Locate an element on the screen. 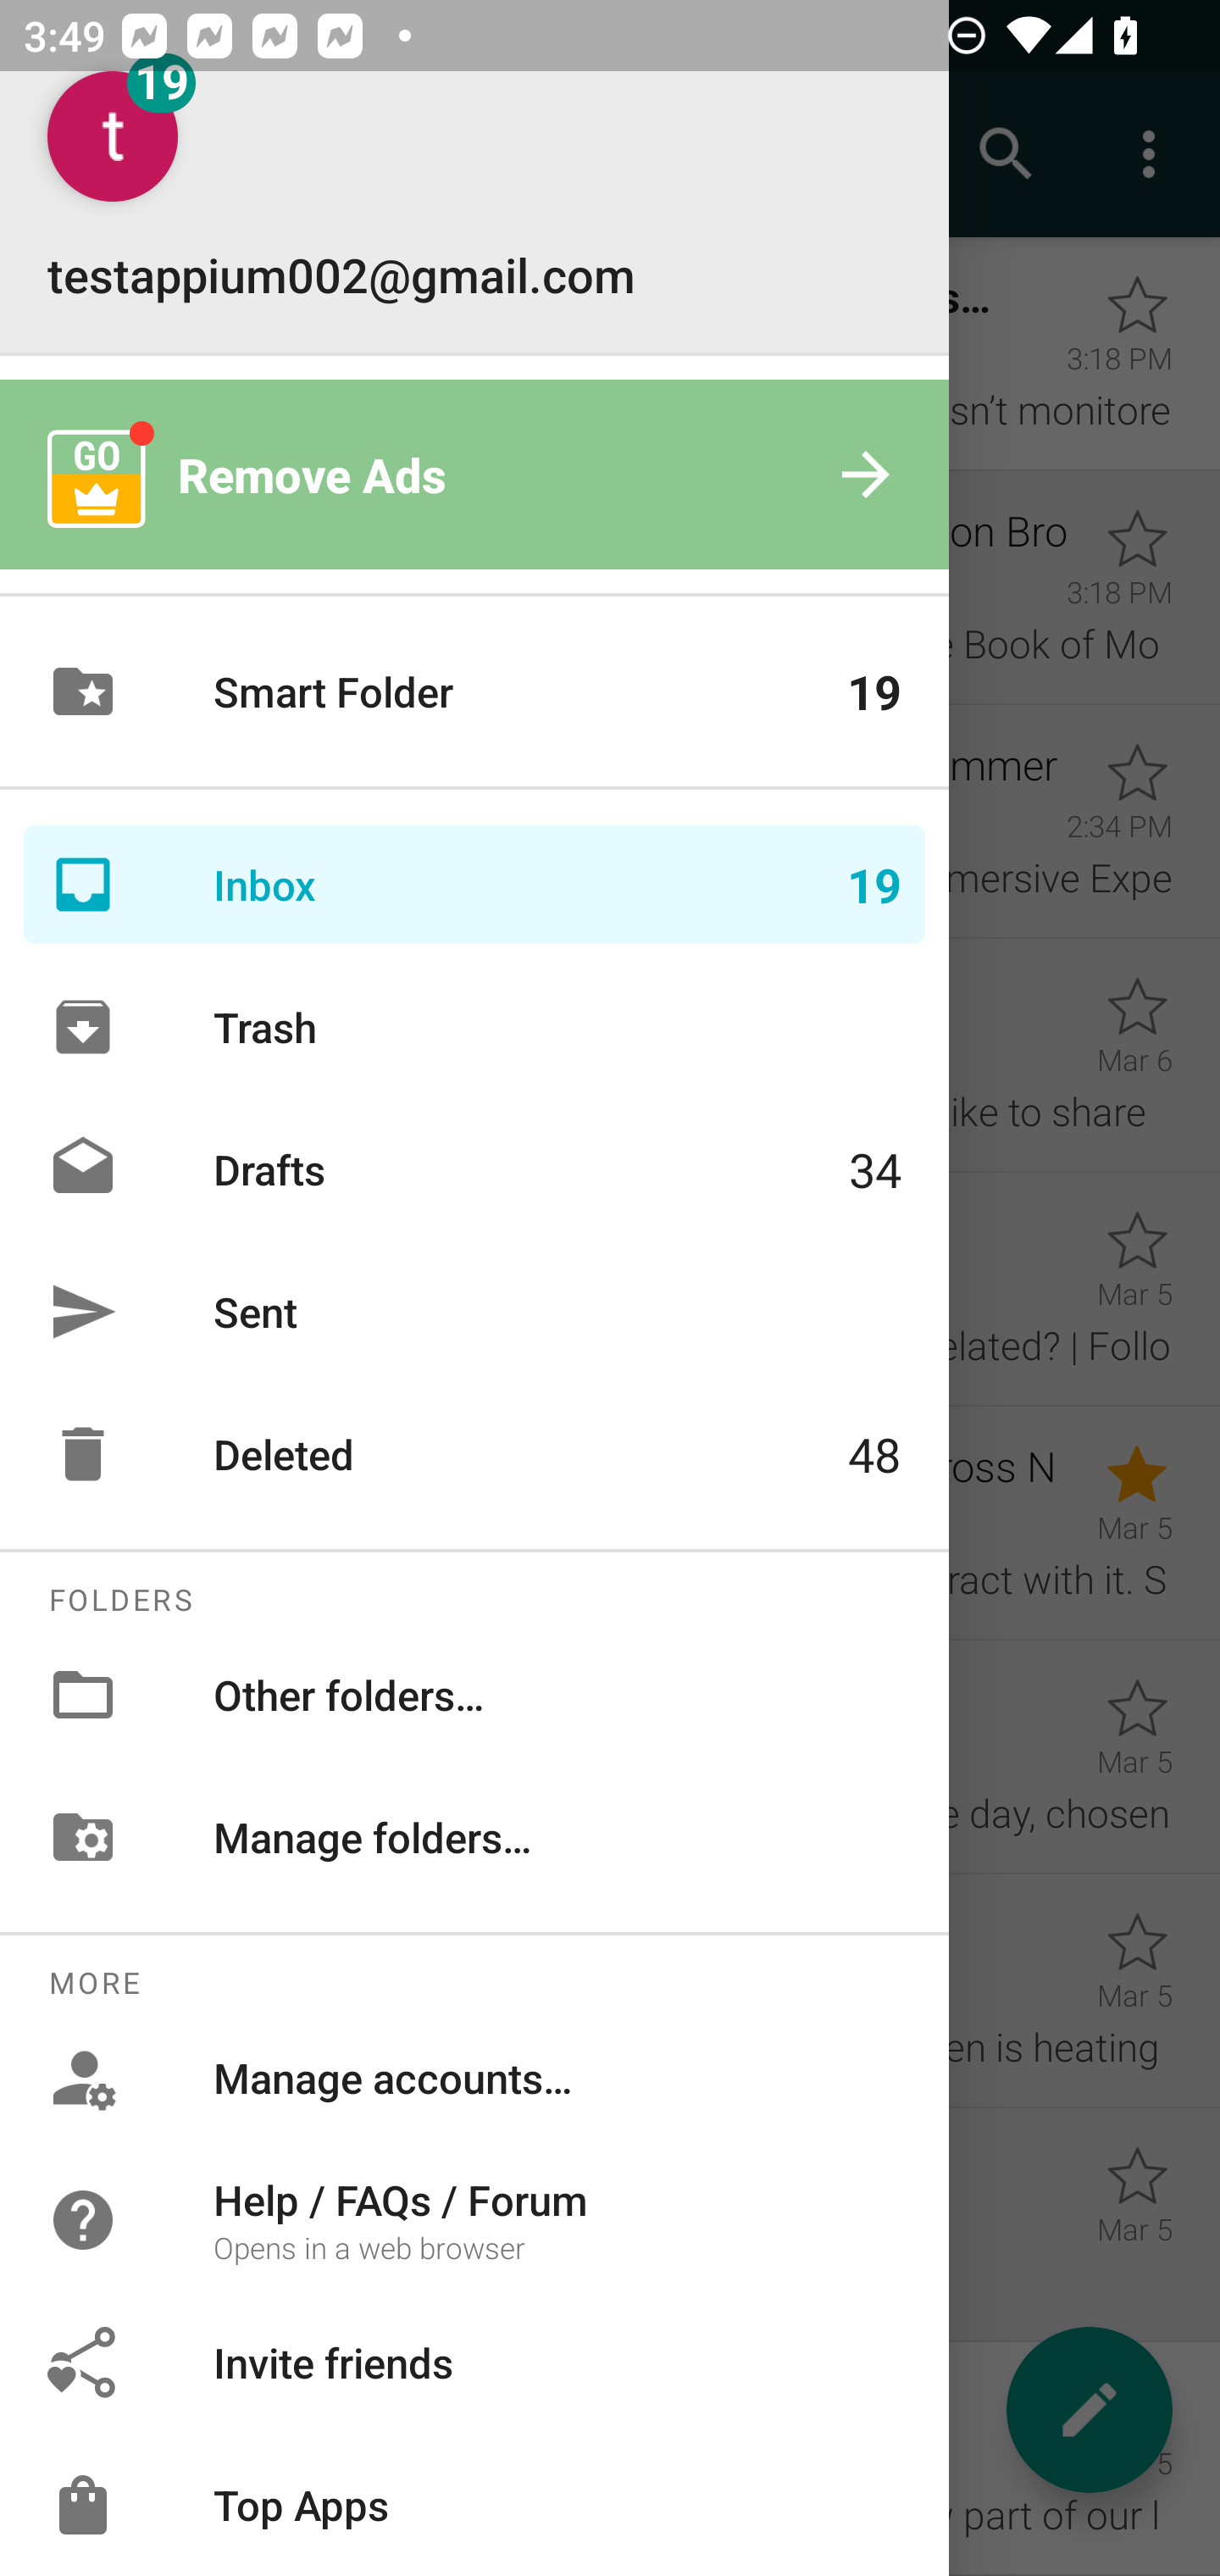  Invite friends is located at coordinates (474, 2362).